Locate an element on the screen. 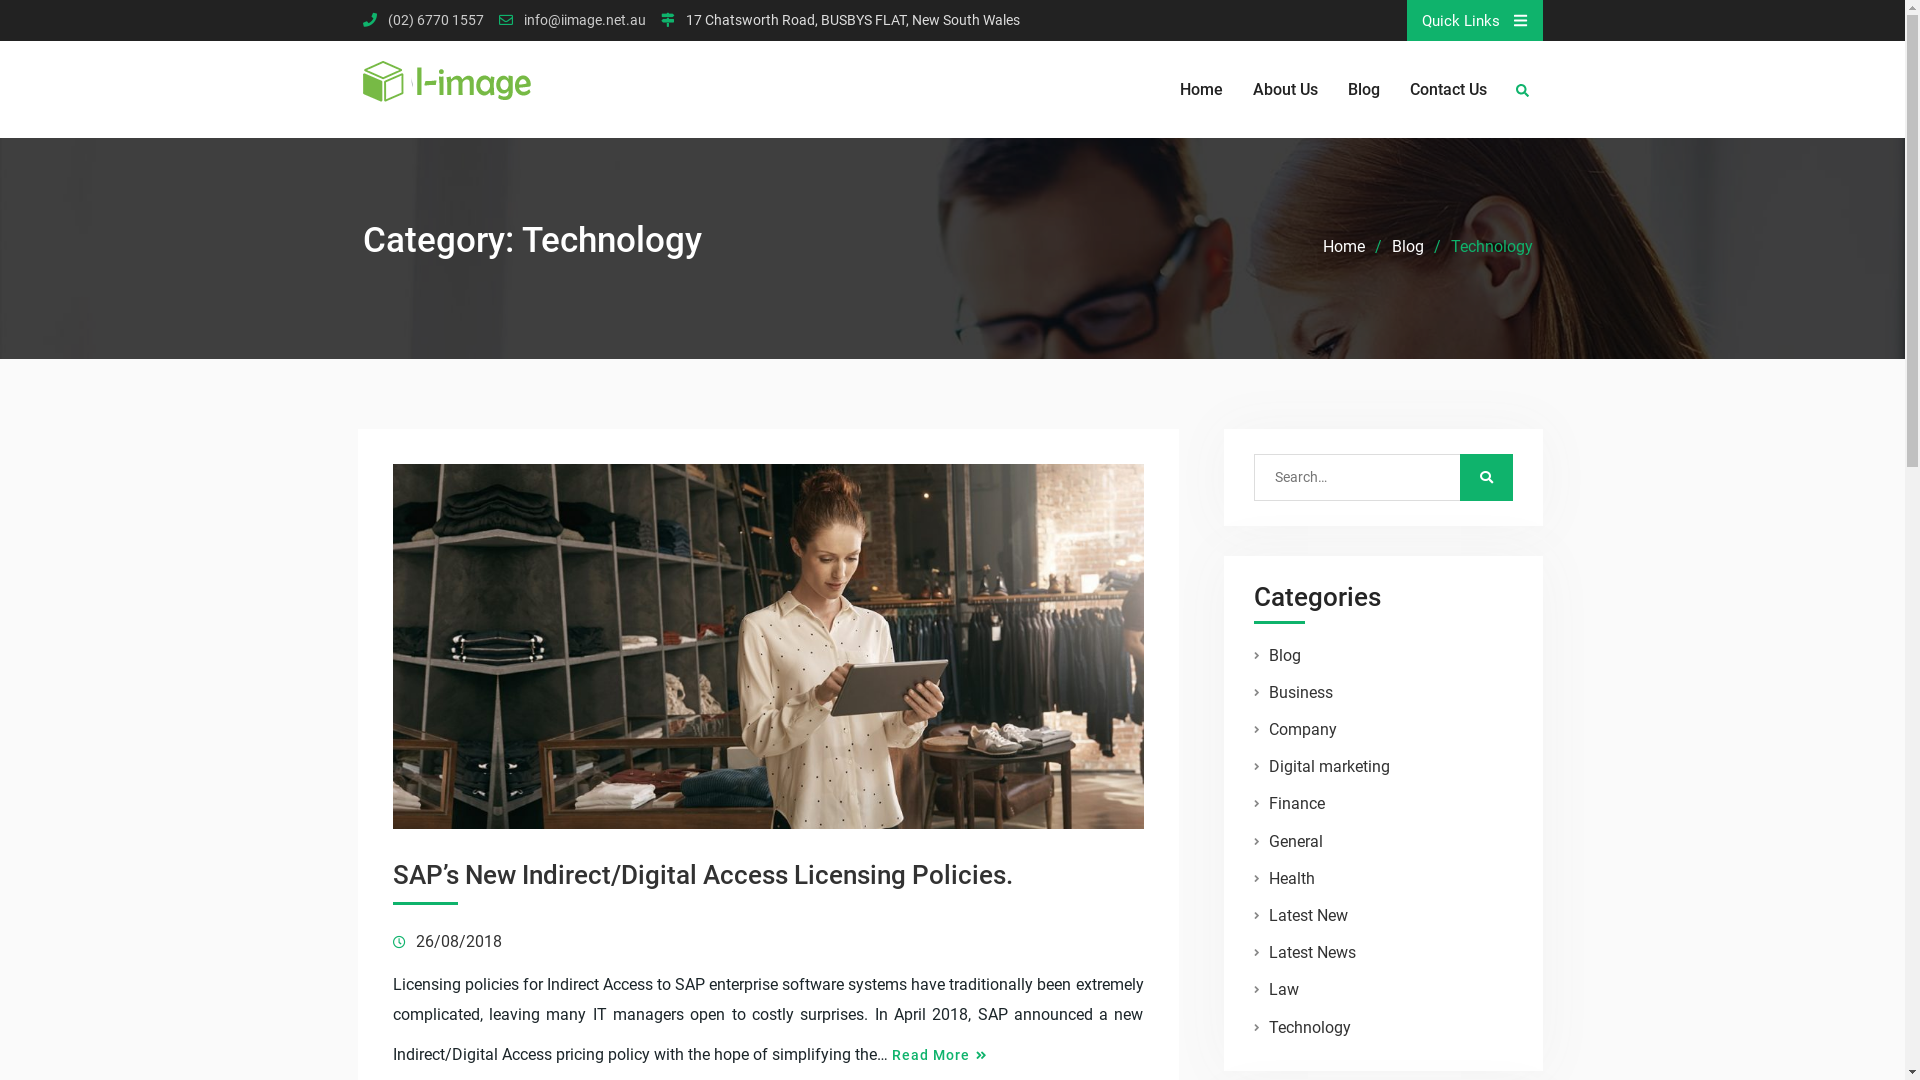  Latest New is located at coordinates (1308, 916).